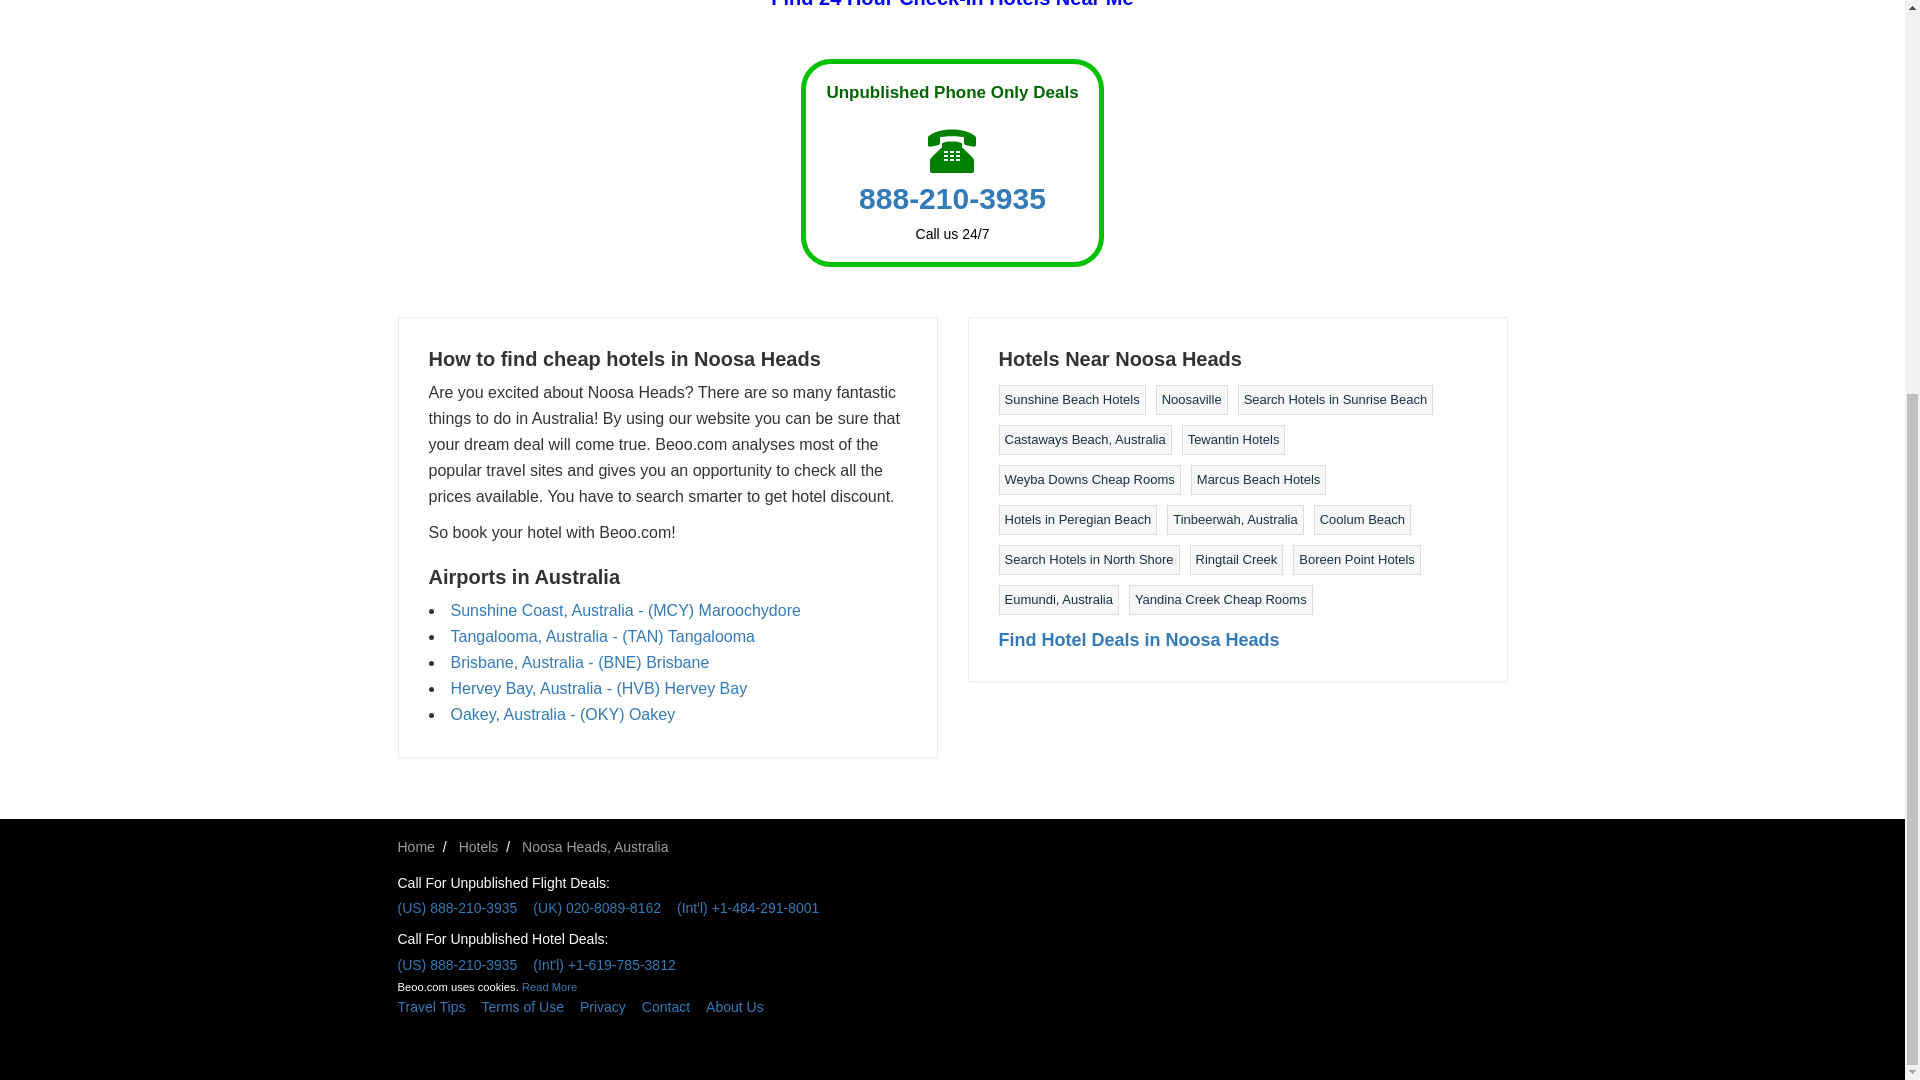 The width and height of the screenshot is (1920, 1080). I want to click on Sunshine Beach Hotels, so click(1071, 400).